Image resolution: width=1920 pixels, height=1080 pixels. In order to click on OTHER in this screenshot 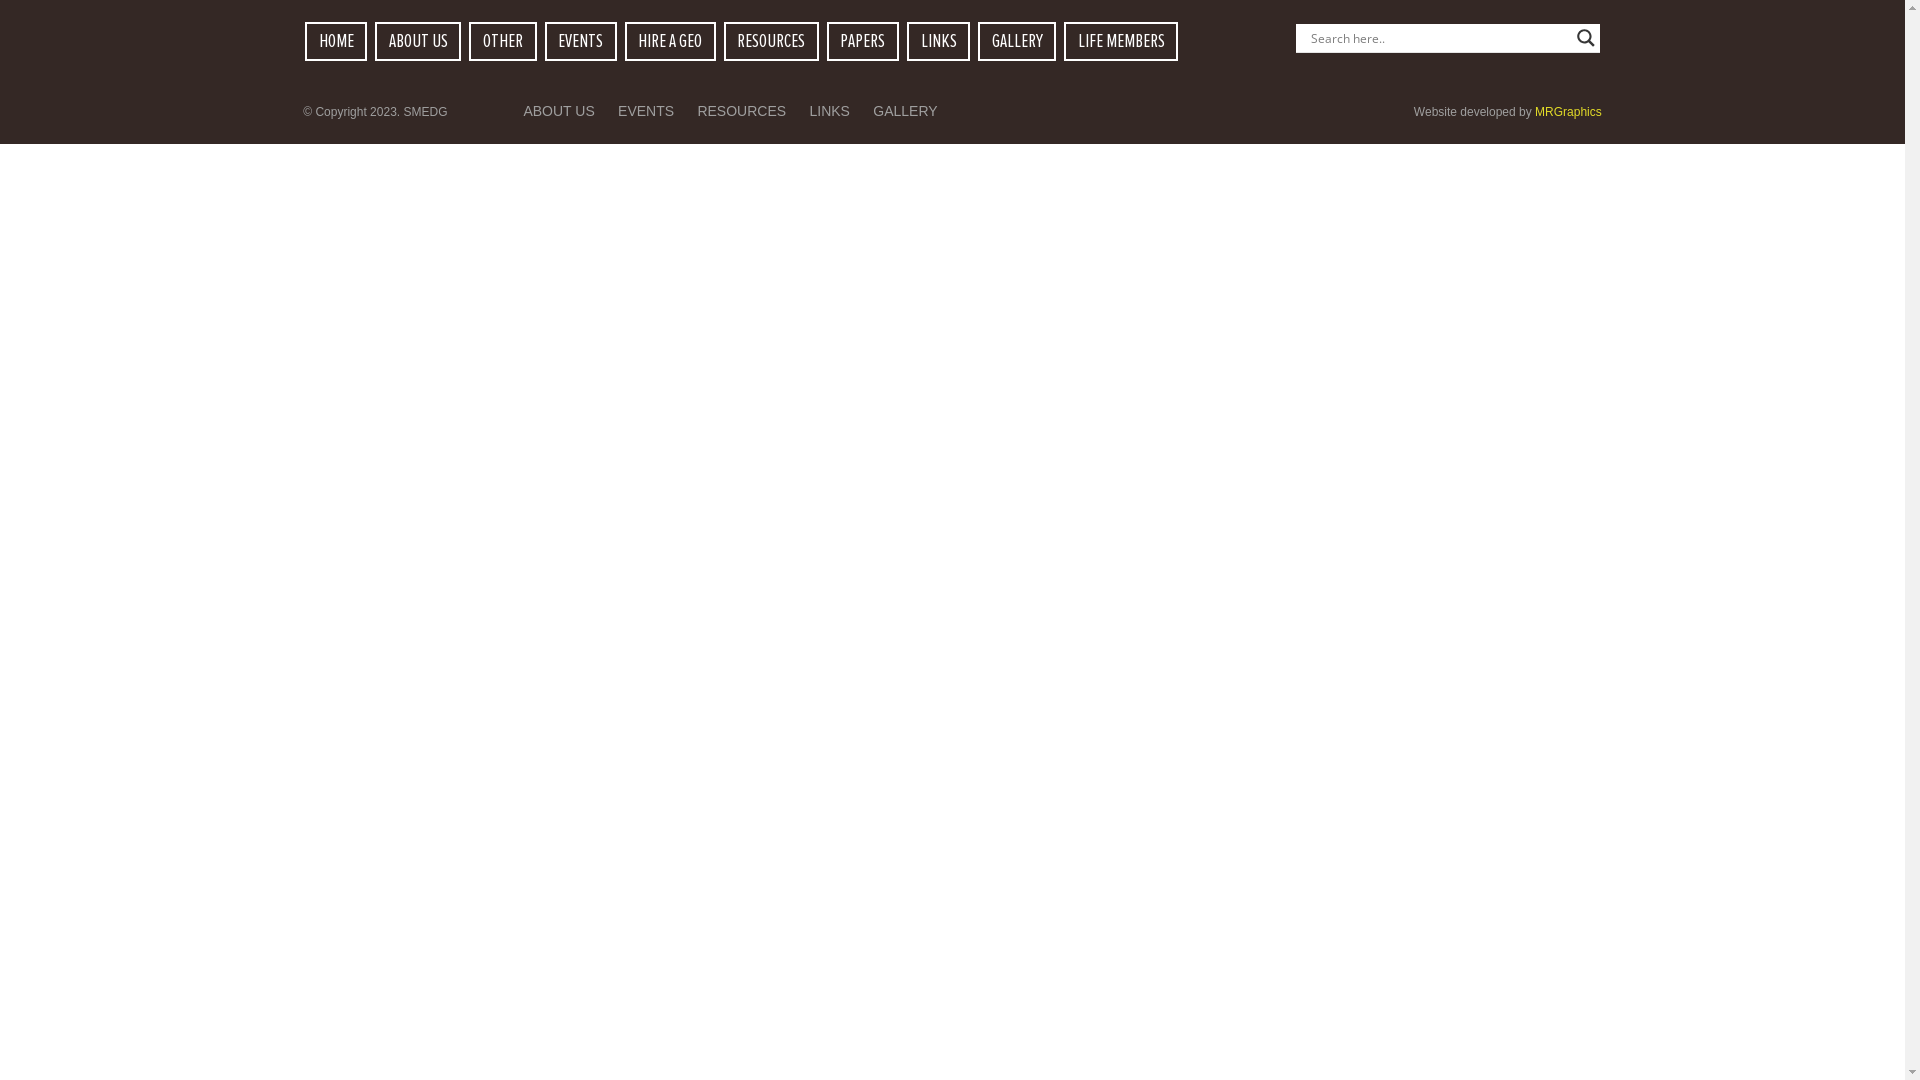, I will do `click(503, 41)`.